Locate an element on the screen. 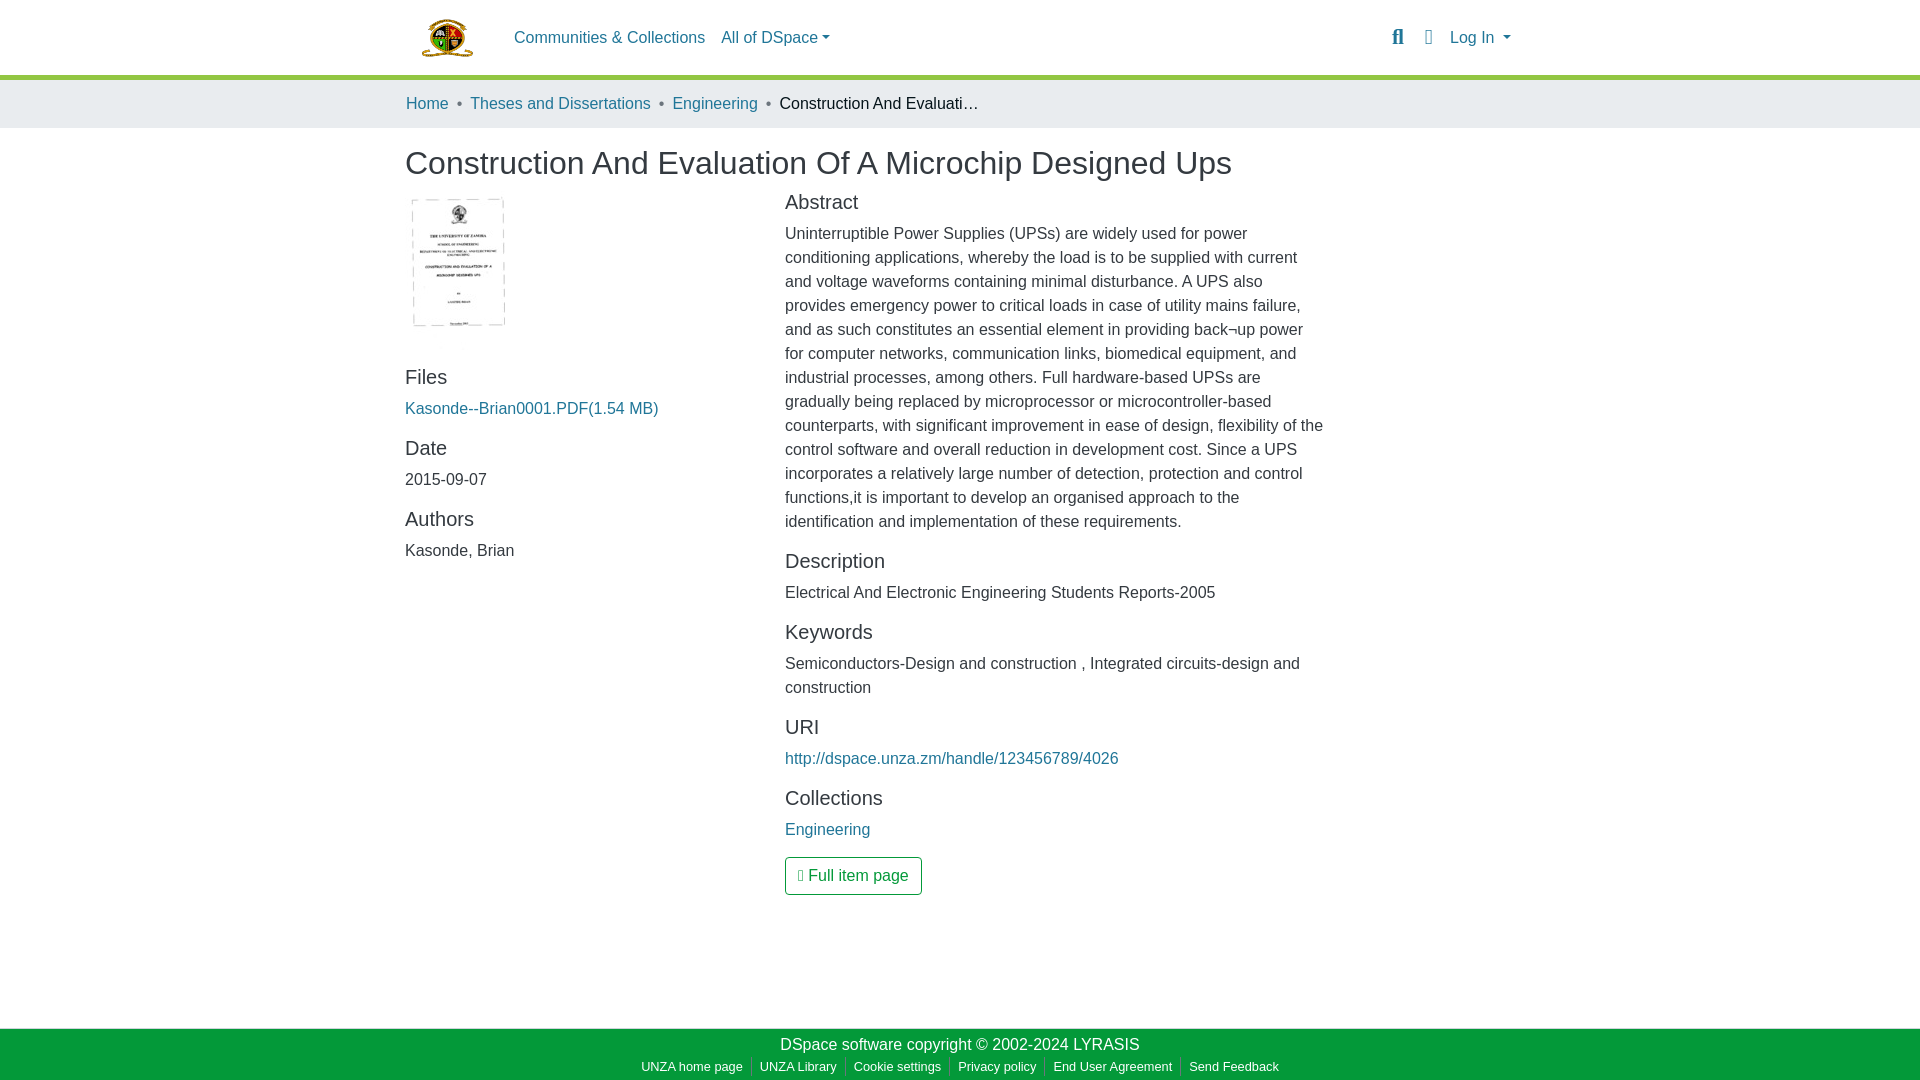 Image resolution: width=1920 pixels, height=1080 pixels. Language switch is located at coordinates (1428, 37).